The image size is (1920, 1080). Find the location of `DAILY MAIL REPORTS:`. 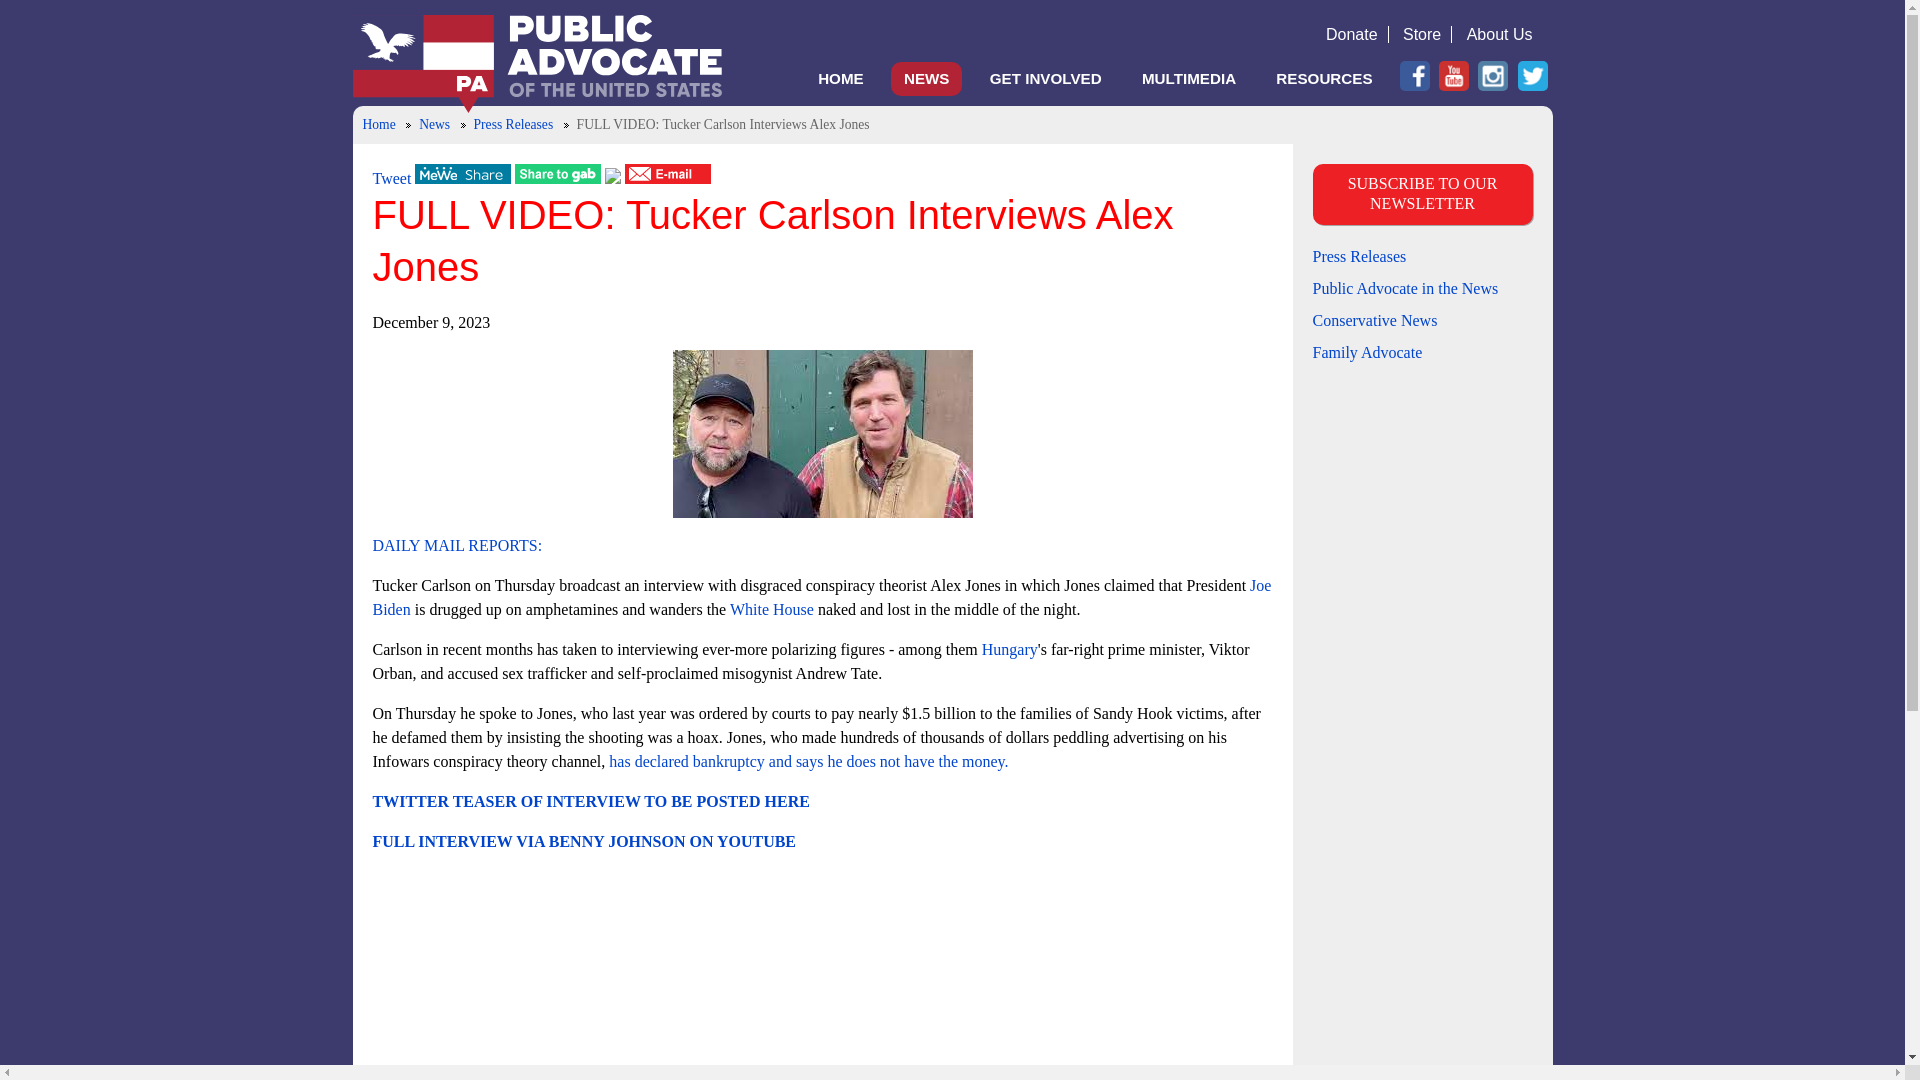

DAILY MAIL REPORTS: is located at coordinates (456, 545).